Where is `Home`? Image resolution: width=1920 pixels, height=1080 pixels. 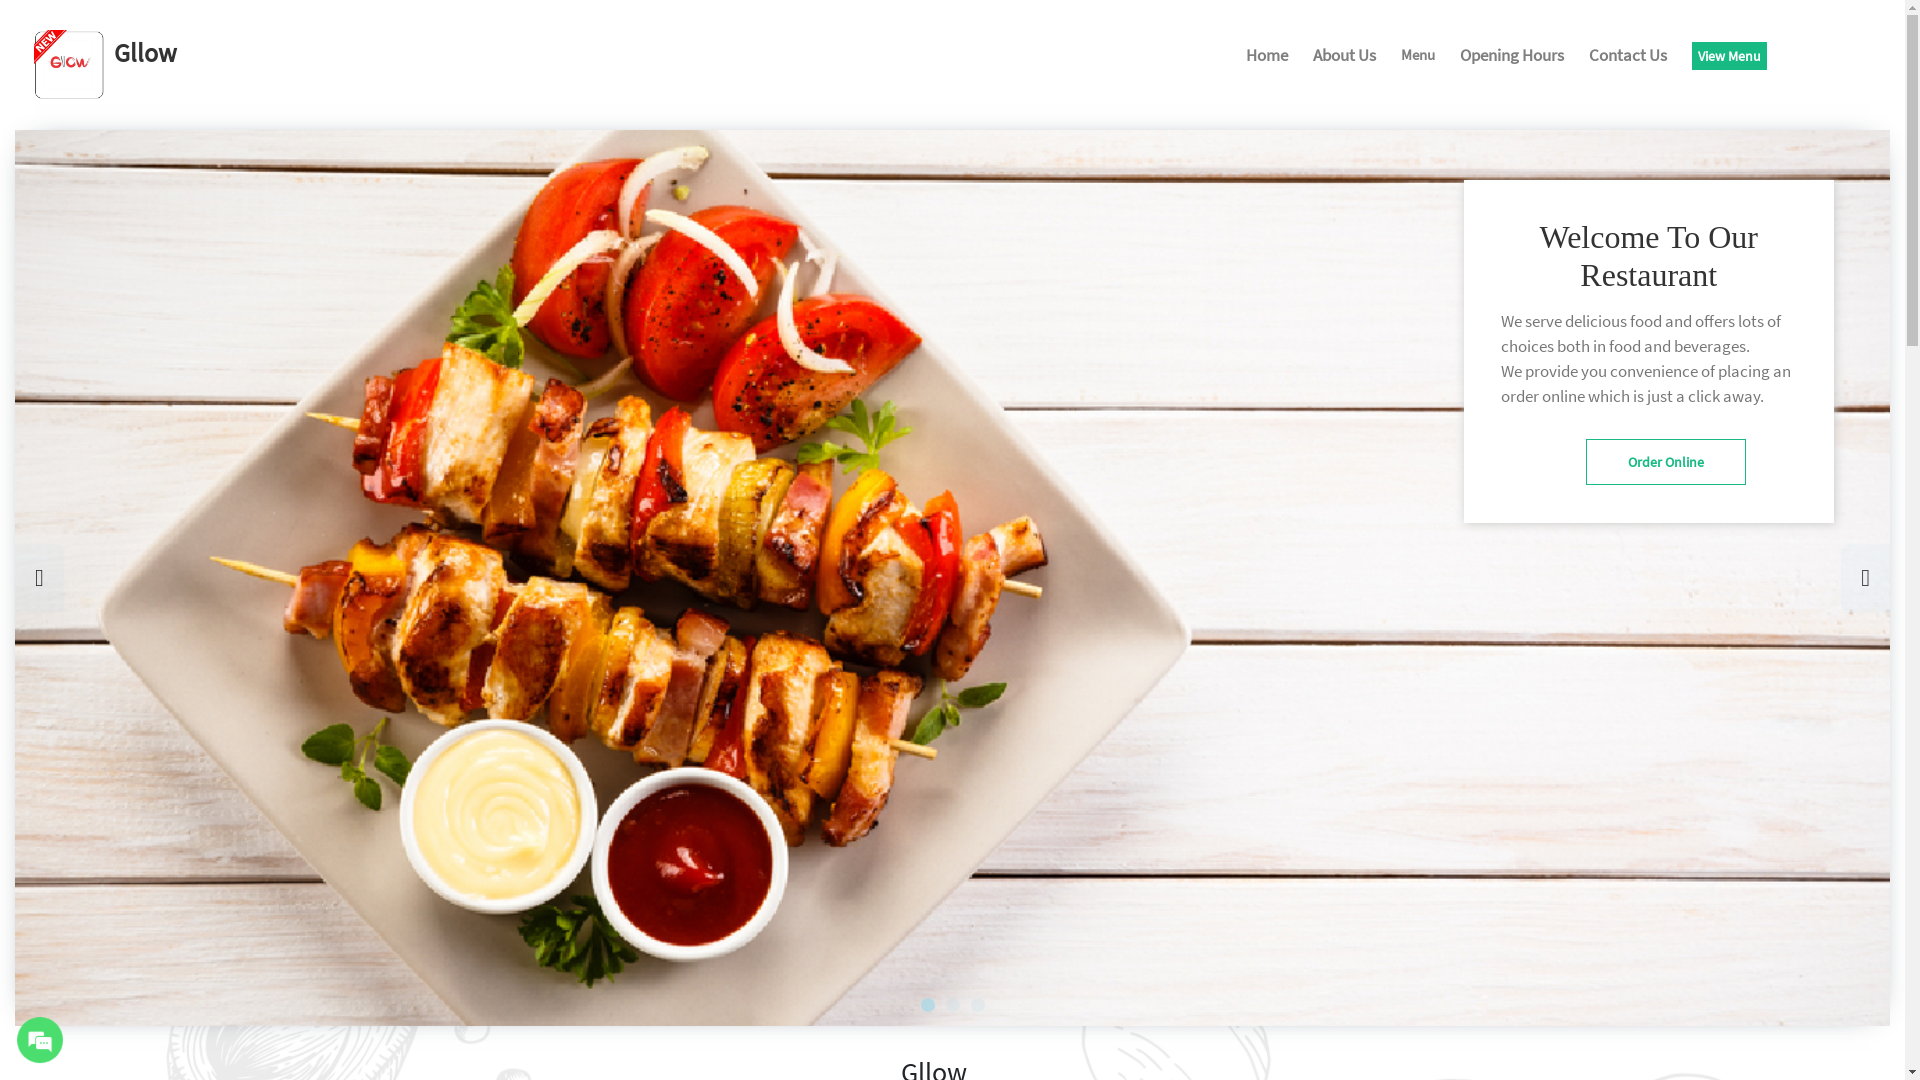
Home is located at coordinates (1267, 58).